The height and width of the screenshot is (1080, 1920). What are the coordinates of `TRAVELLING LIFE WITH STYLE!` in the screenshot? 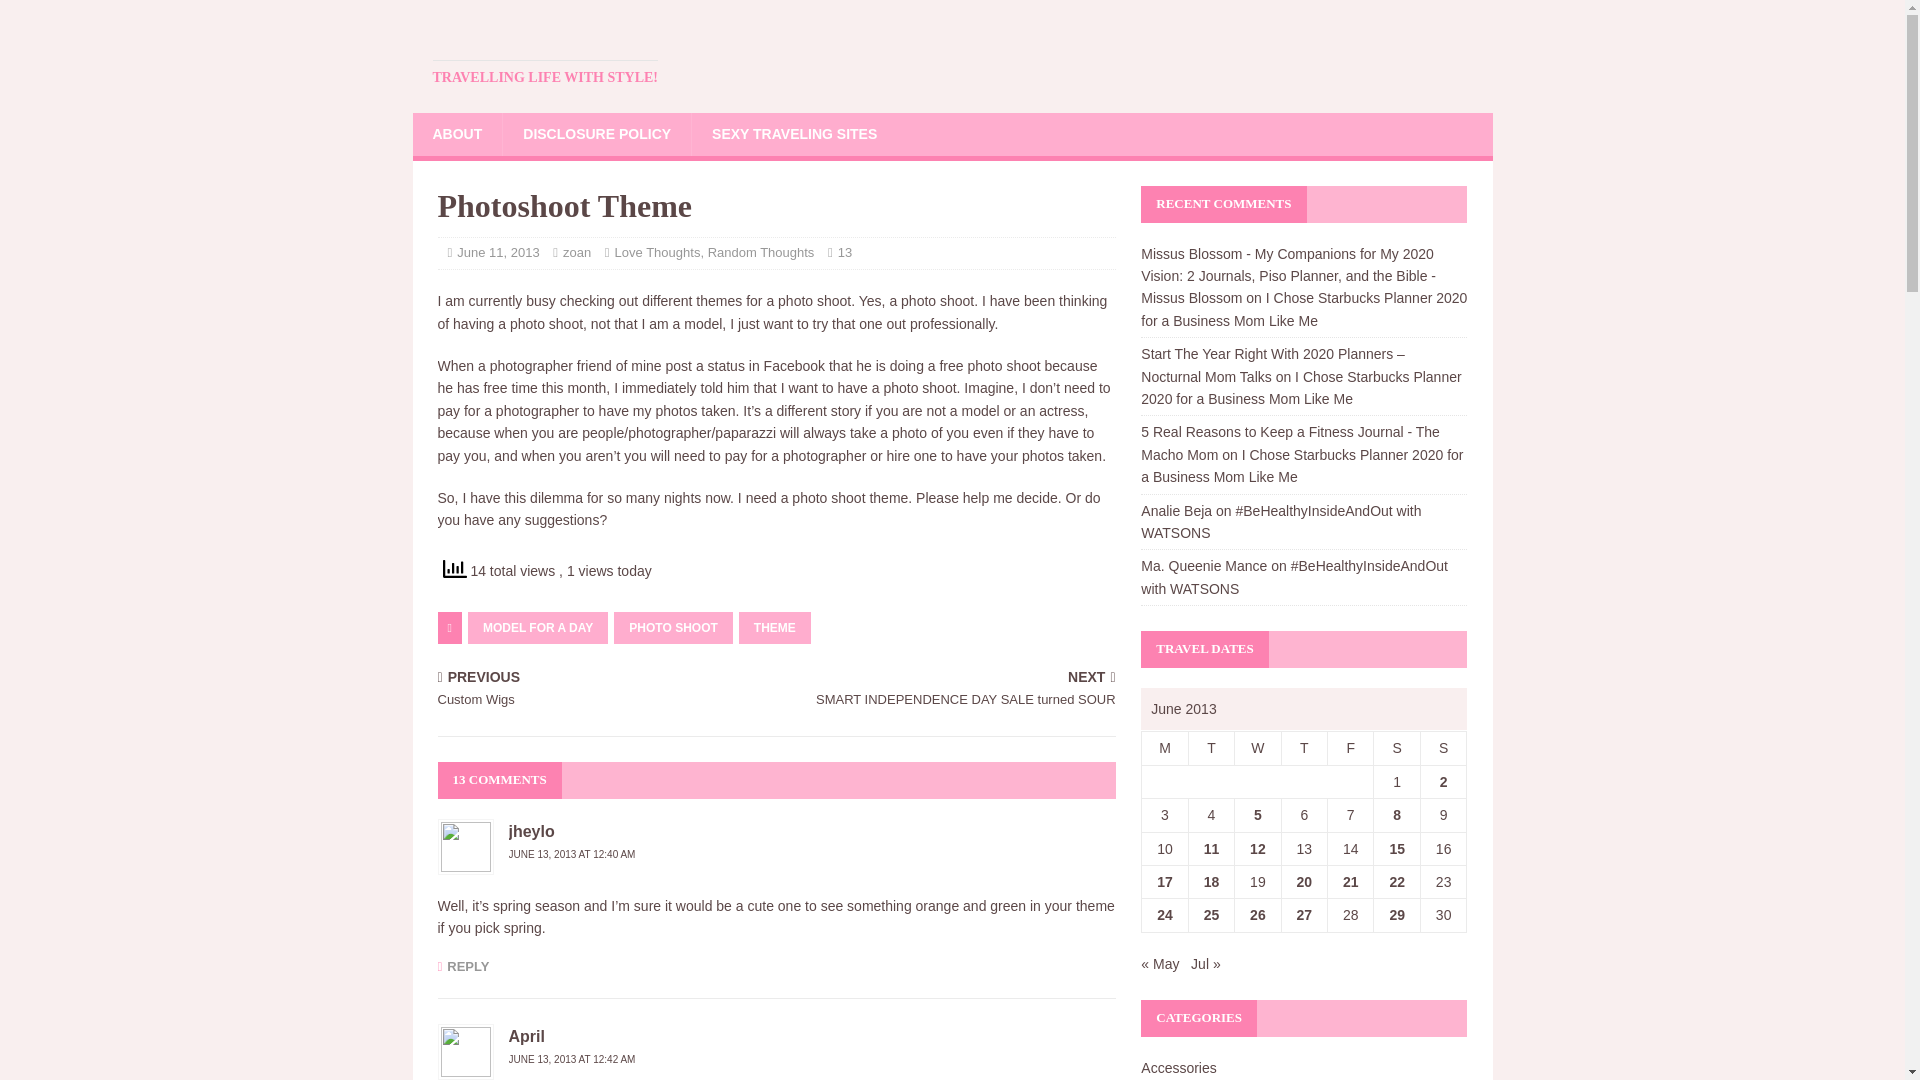 It's located at (545, 77).